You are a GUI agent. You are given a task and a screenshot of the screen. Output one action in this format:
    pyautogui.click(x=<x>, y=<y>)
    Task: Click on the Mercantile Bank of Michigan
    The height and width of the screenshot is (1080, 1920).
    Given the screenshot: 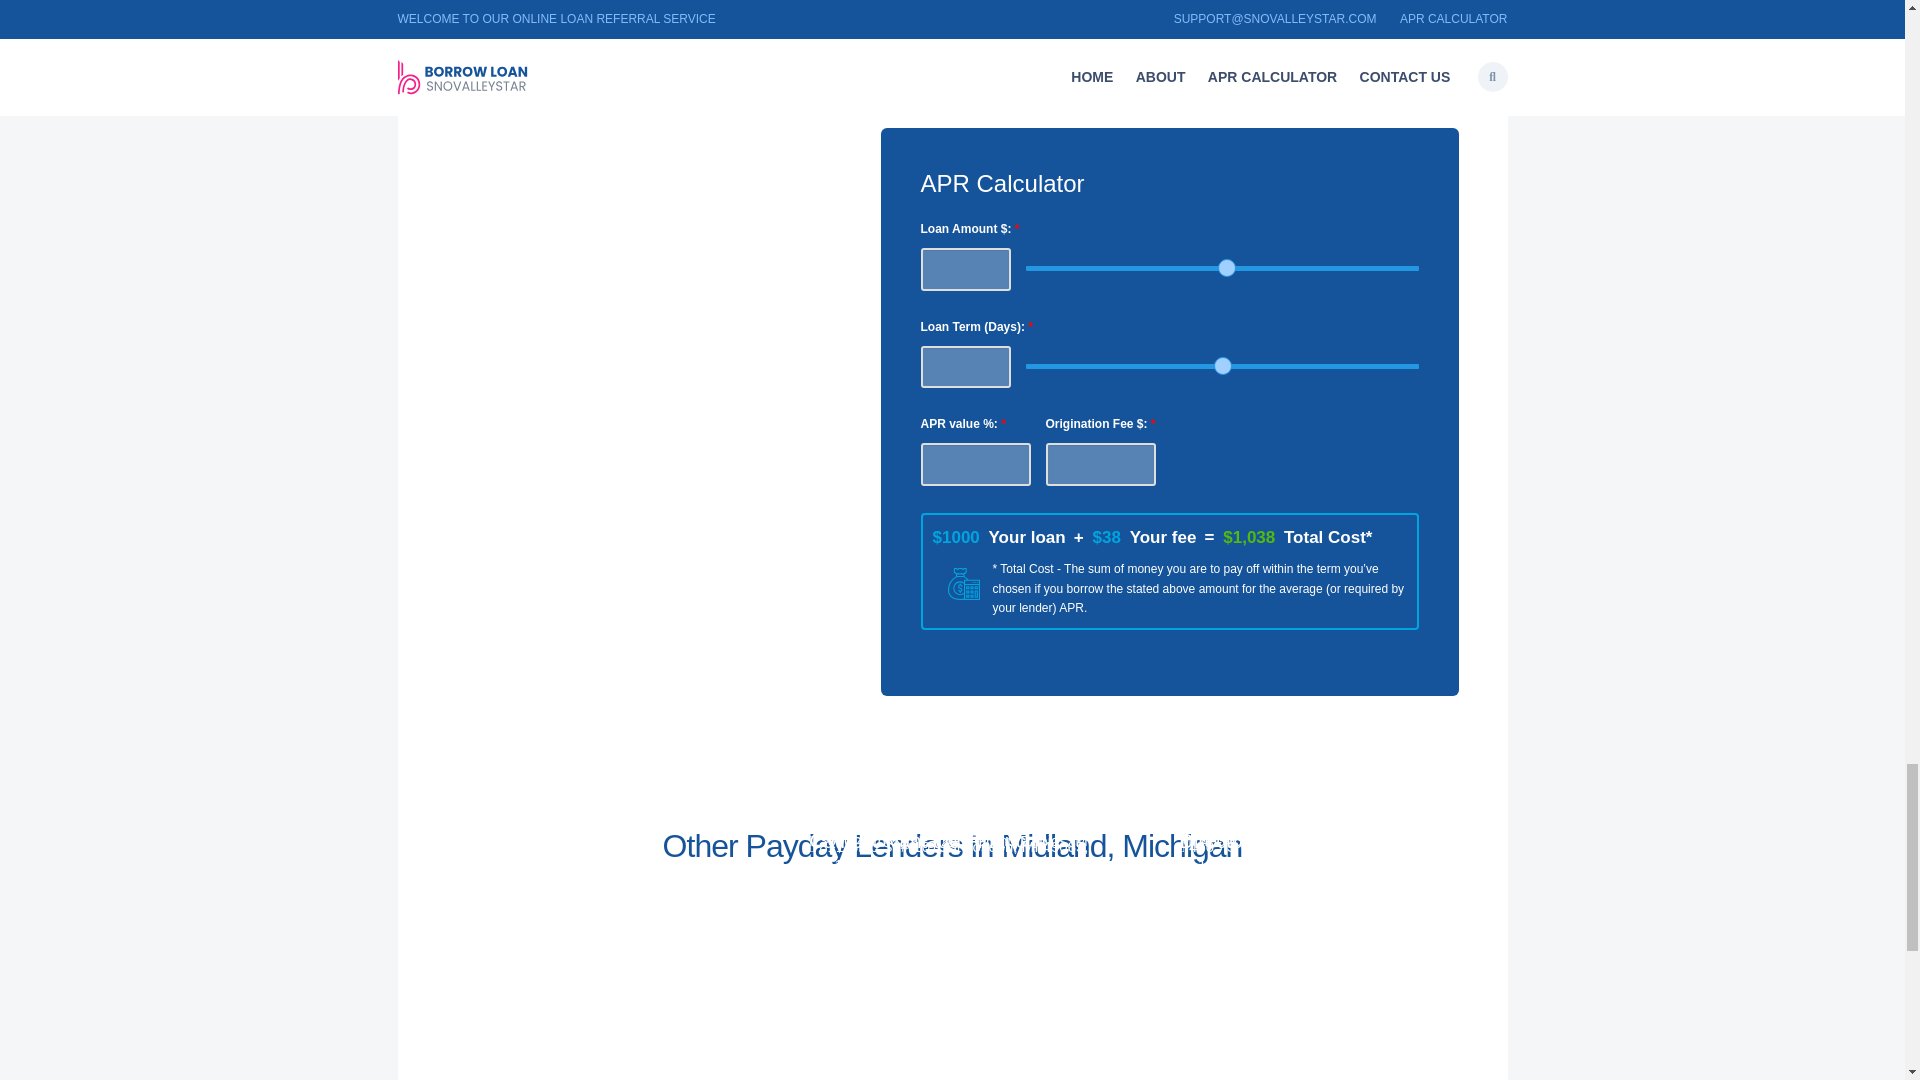 What is the action you would take?
    pyautogui.click(x=1304, y=780)
    